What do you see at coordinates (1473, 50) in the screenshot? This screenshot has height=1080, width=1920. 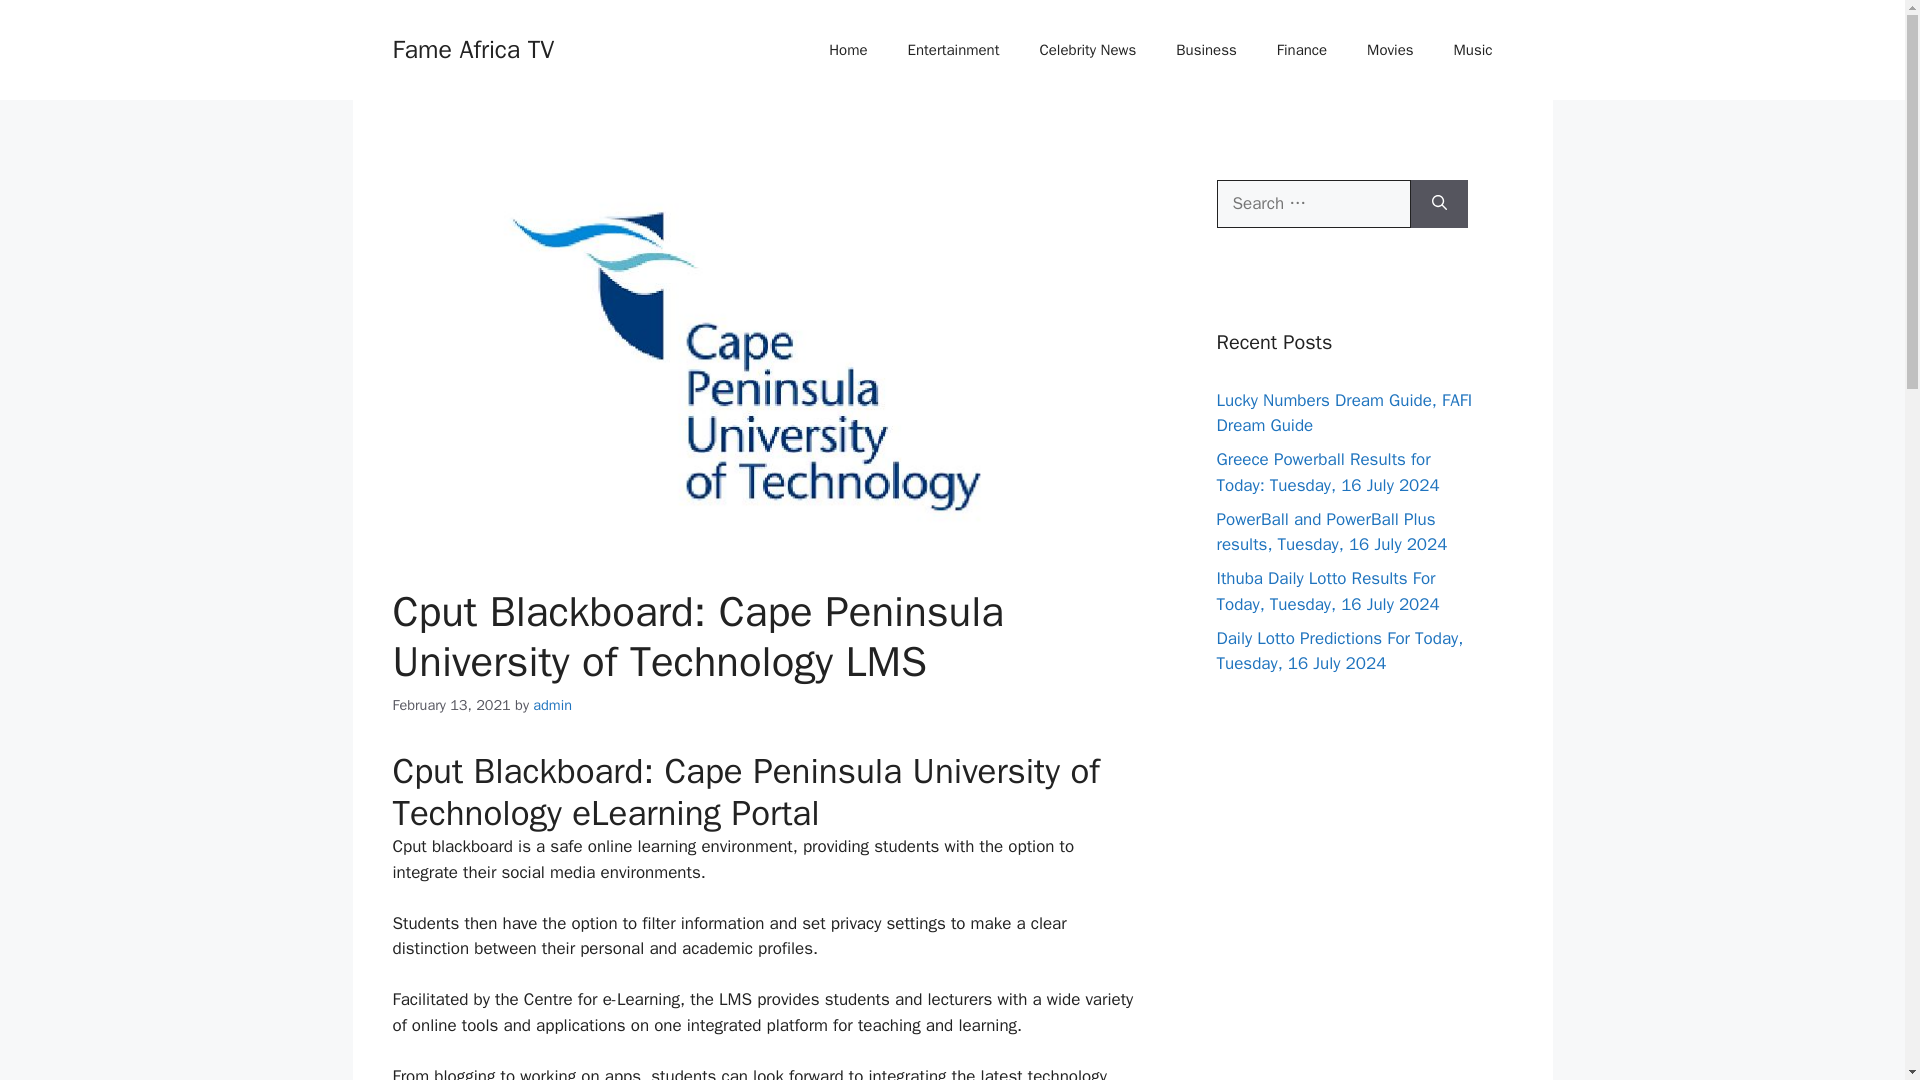 I see `Music` at bounding box center [1473, 50].